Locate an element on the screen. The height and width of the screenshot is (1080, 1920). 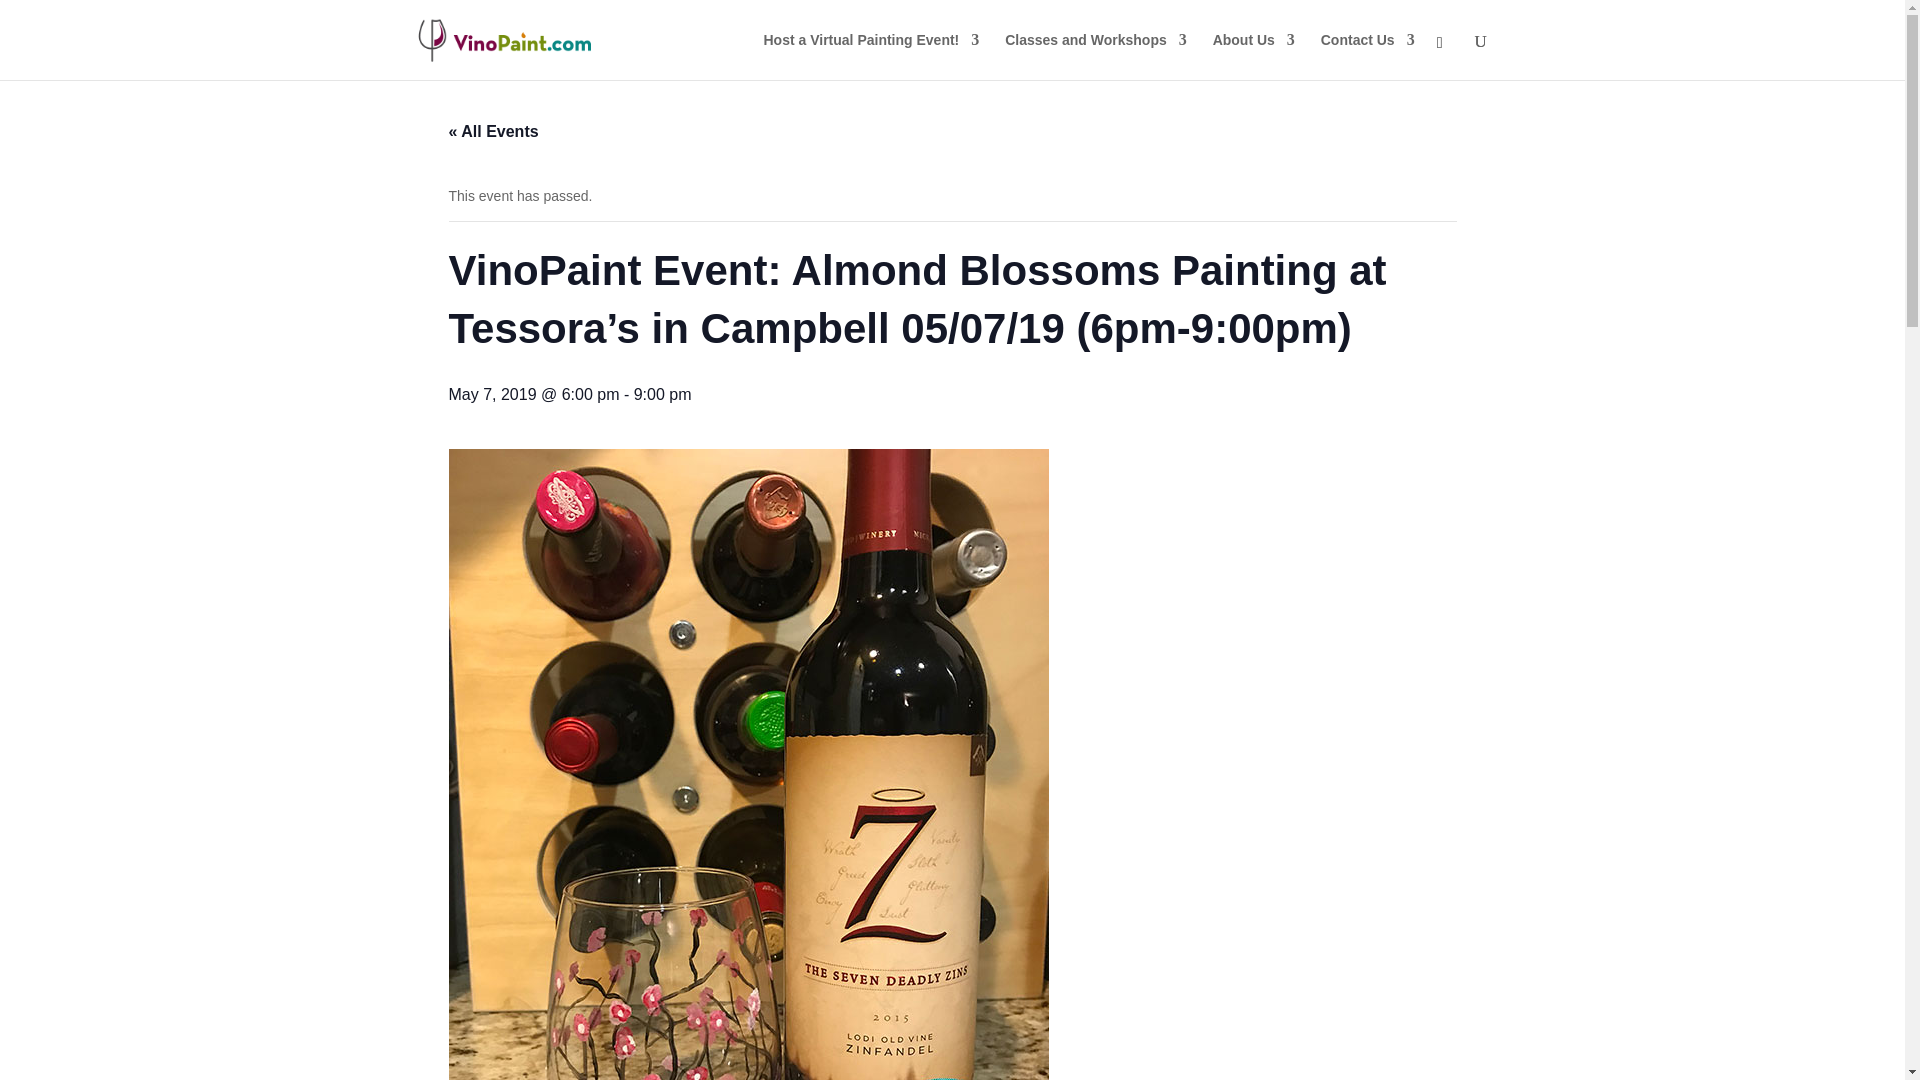
About Us is located at coordinates (1254, 56).